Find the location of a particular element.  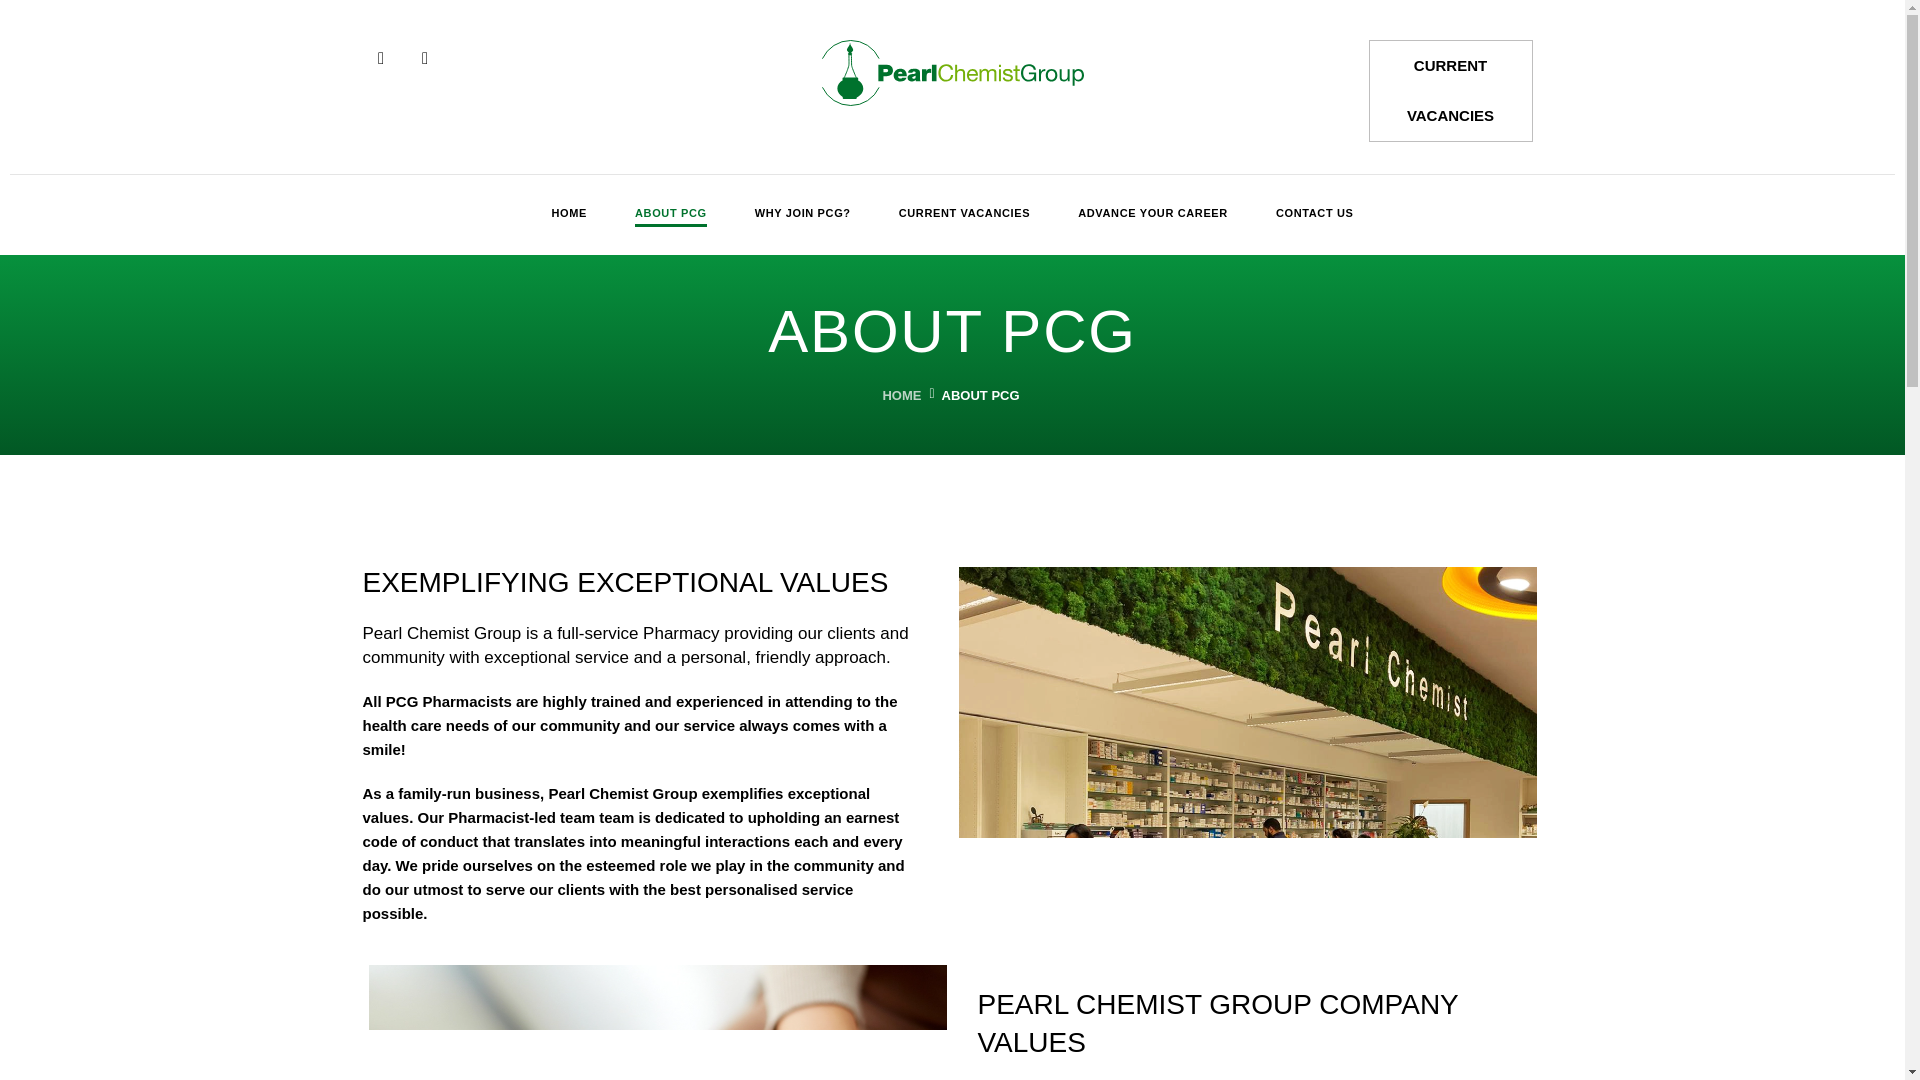

ADVANCE YOUR CAREER is located at coordinates (1152, 214).